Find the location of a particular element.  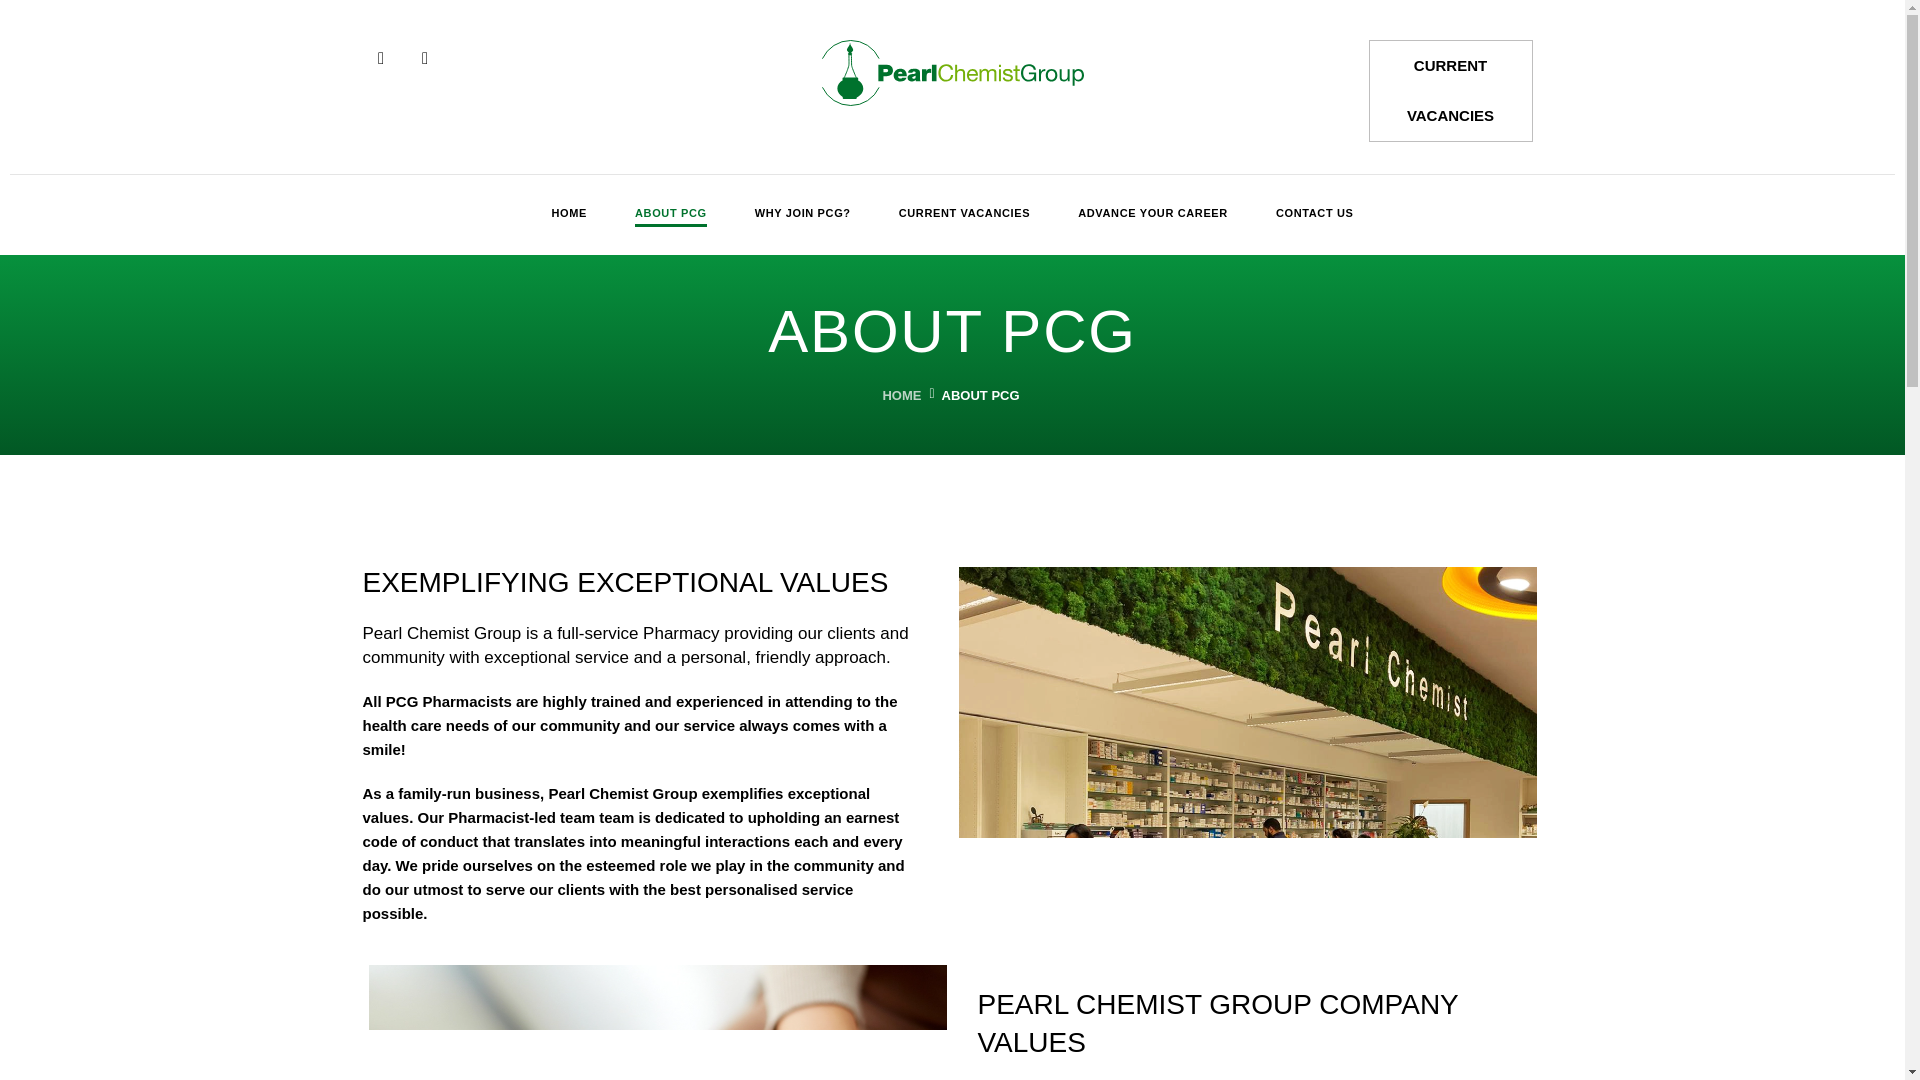

ADVANCE YOUR CAREER is located at coordinates (1152, 214).